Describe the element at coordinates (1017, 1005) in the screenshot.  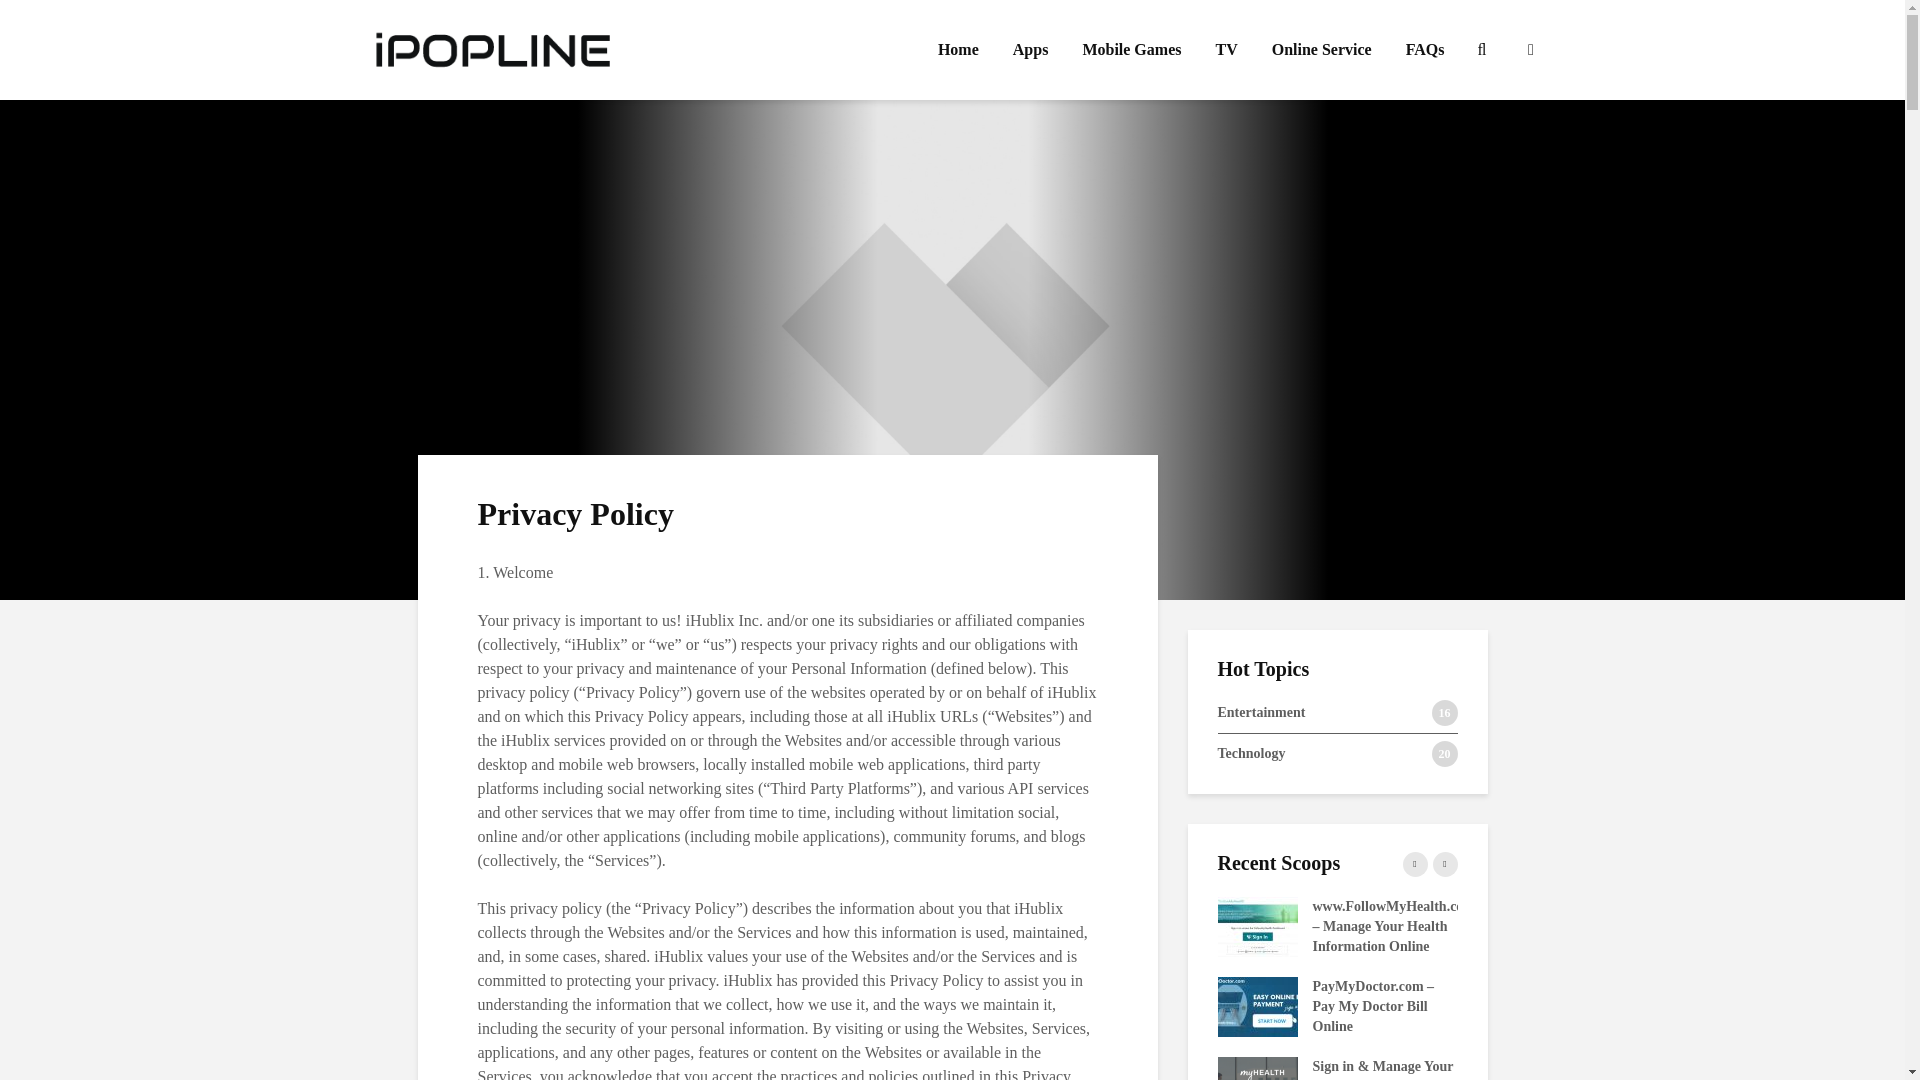
I see `Access You Healthcare Information Now` at that location.